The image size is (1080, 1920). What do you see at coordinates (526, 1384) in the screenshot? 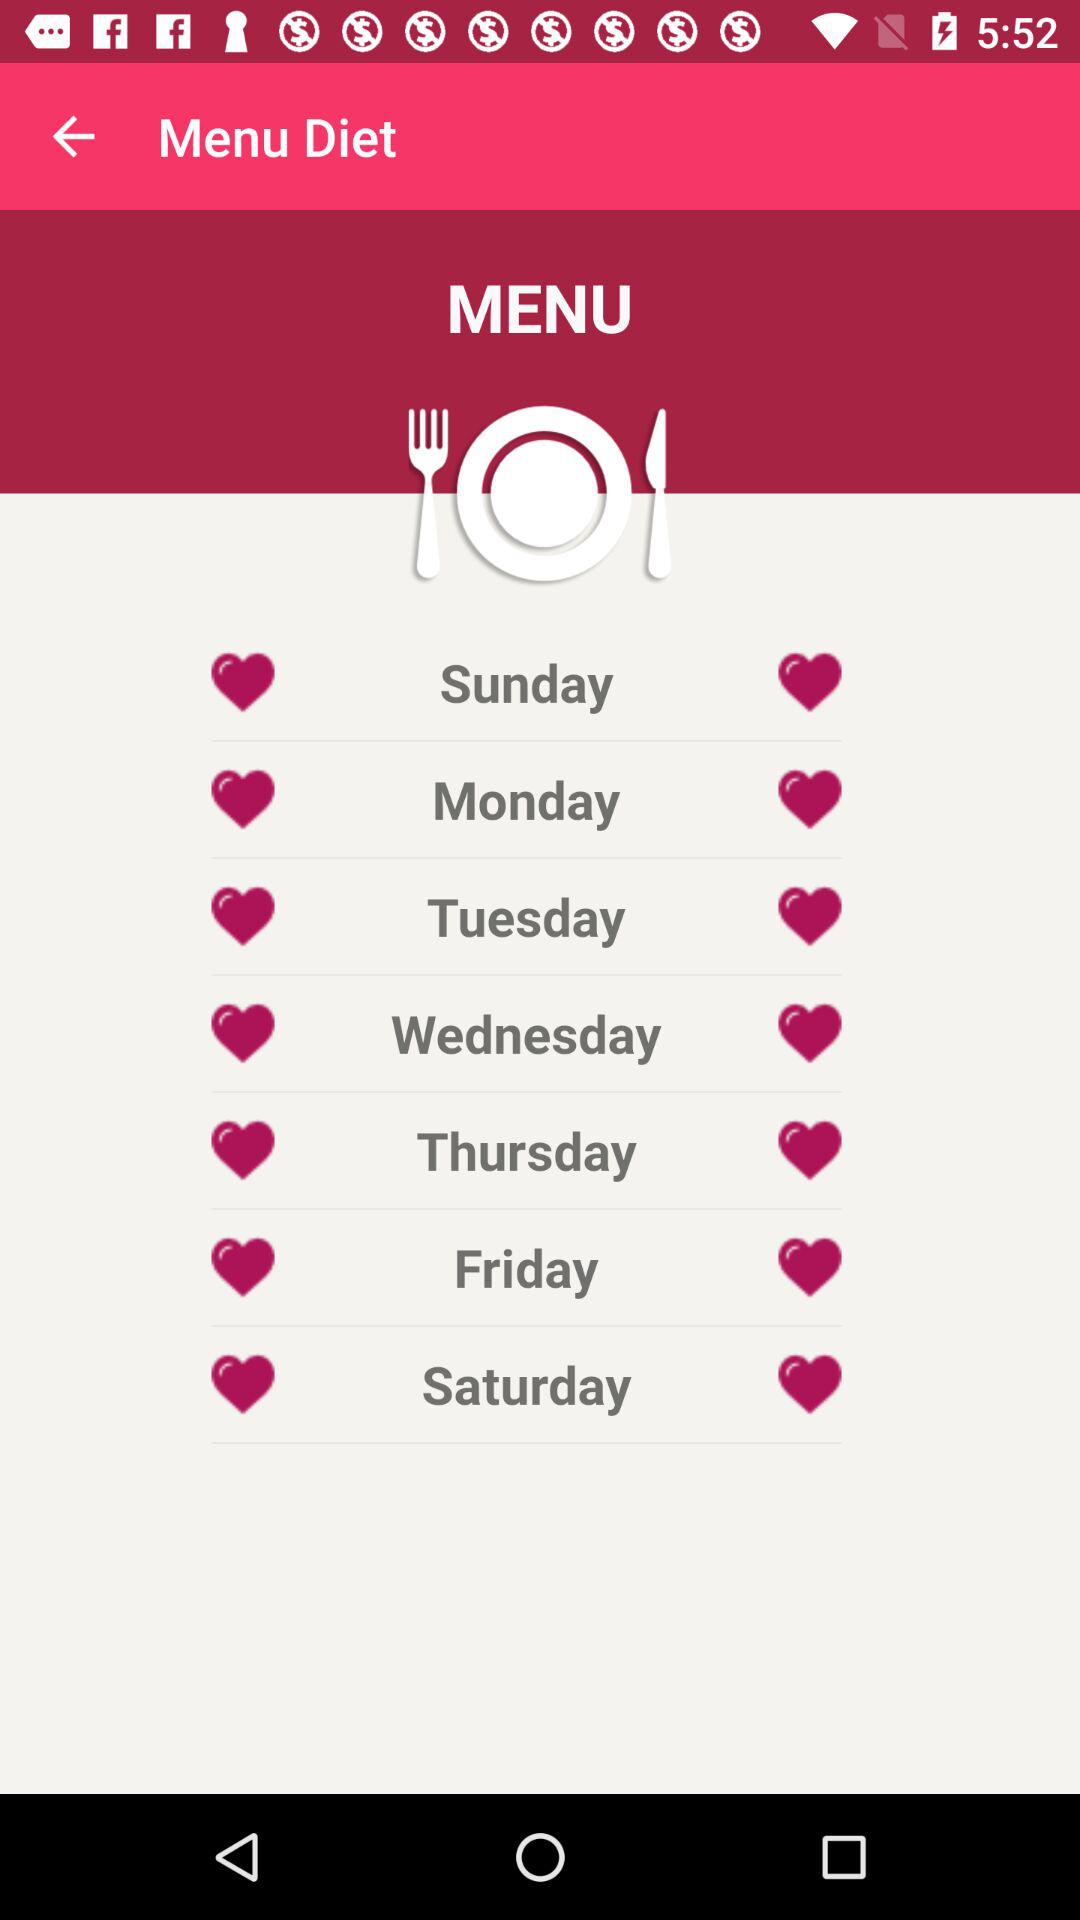
I see `flip to saturday item` at bounding box center [526, 1384].